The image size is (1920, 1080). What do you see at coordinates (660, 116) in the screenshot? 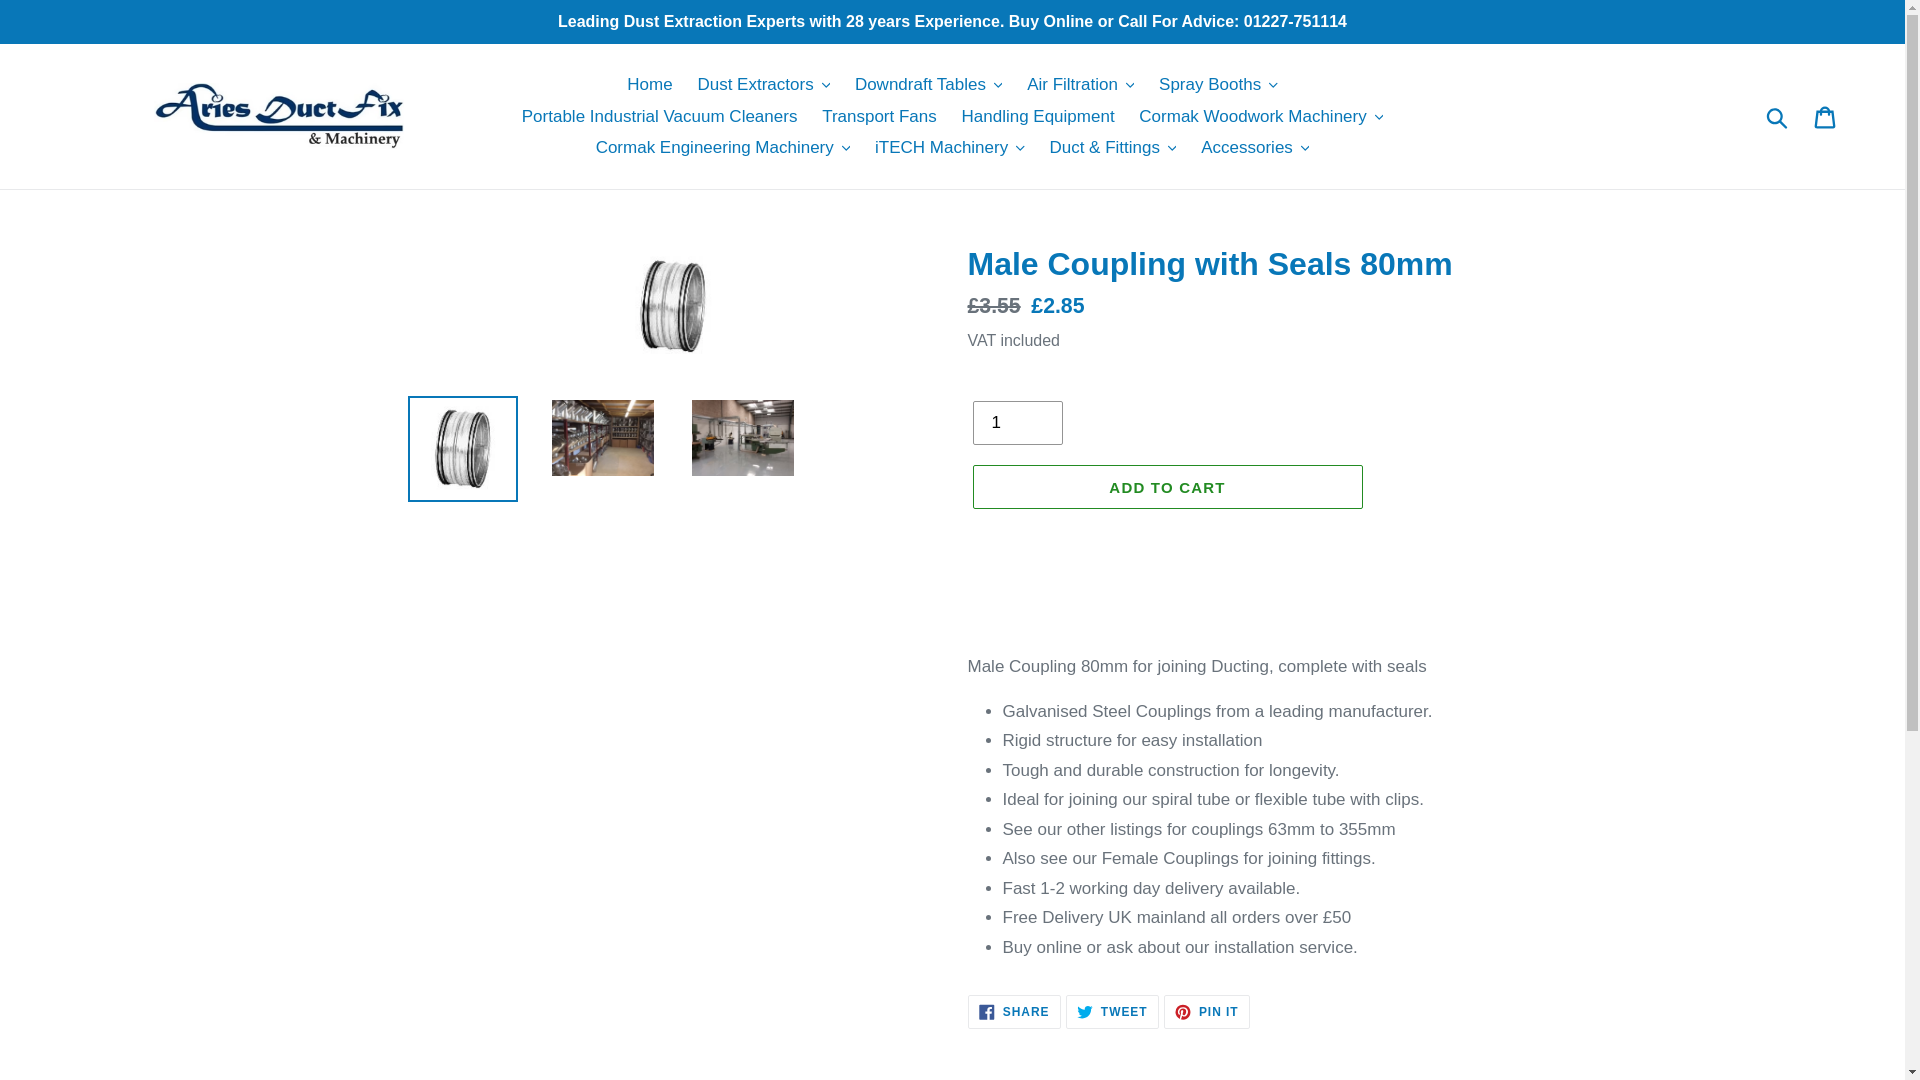
I see `Portable Industrial Vacuum Cleaners` at bounding box center [660, 116].